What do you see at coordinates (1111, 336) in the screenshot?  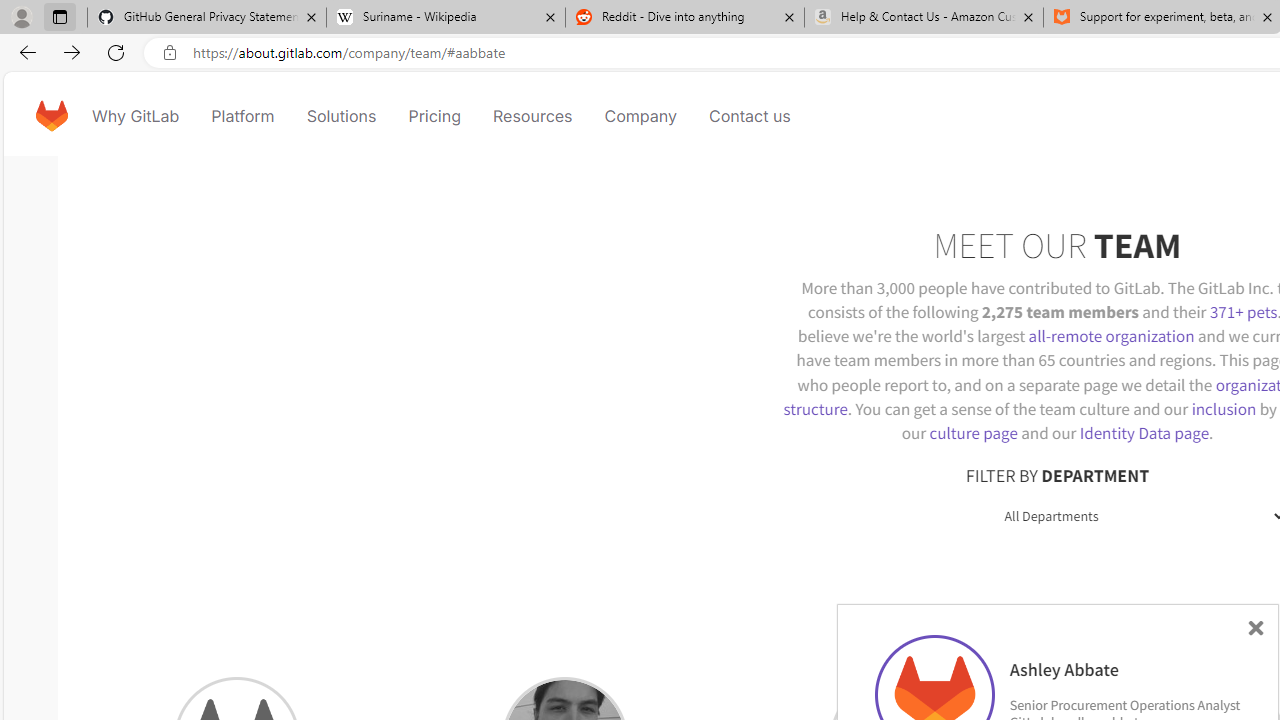 I see `all-remote organization` at bounding box center [1111, 336].